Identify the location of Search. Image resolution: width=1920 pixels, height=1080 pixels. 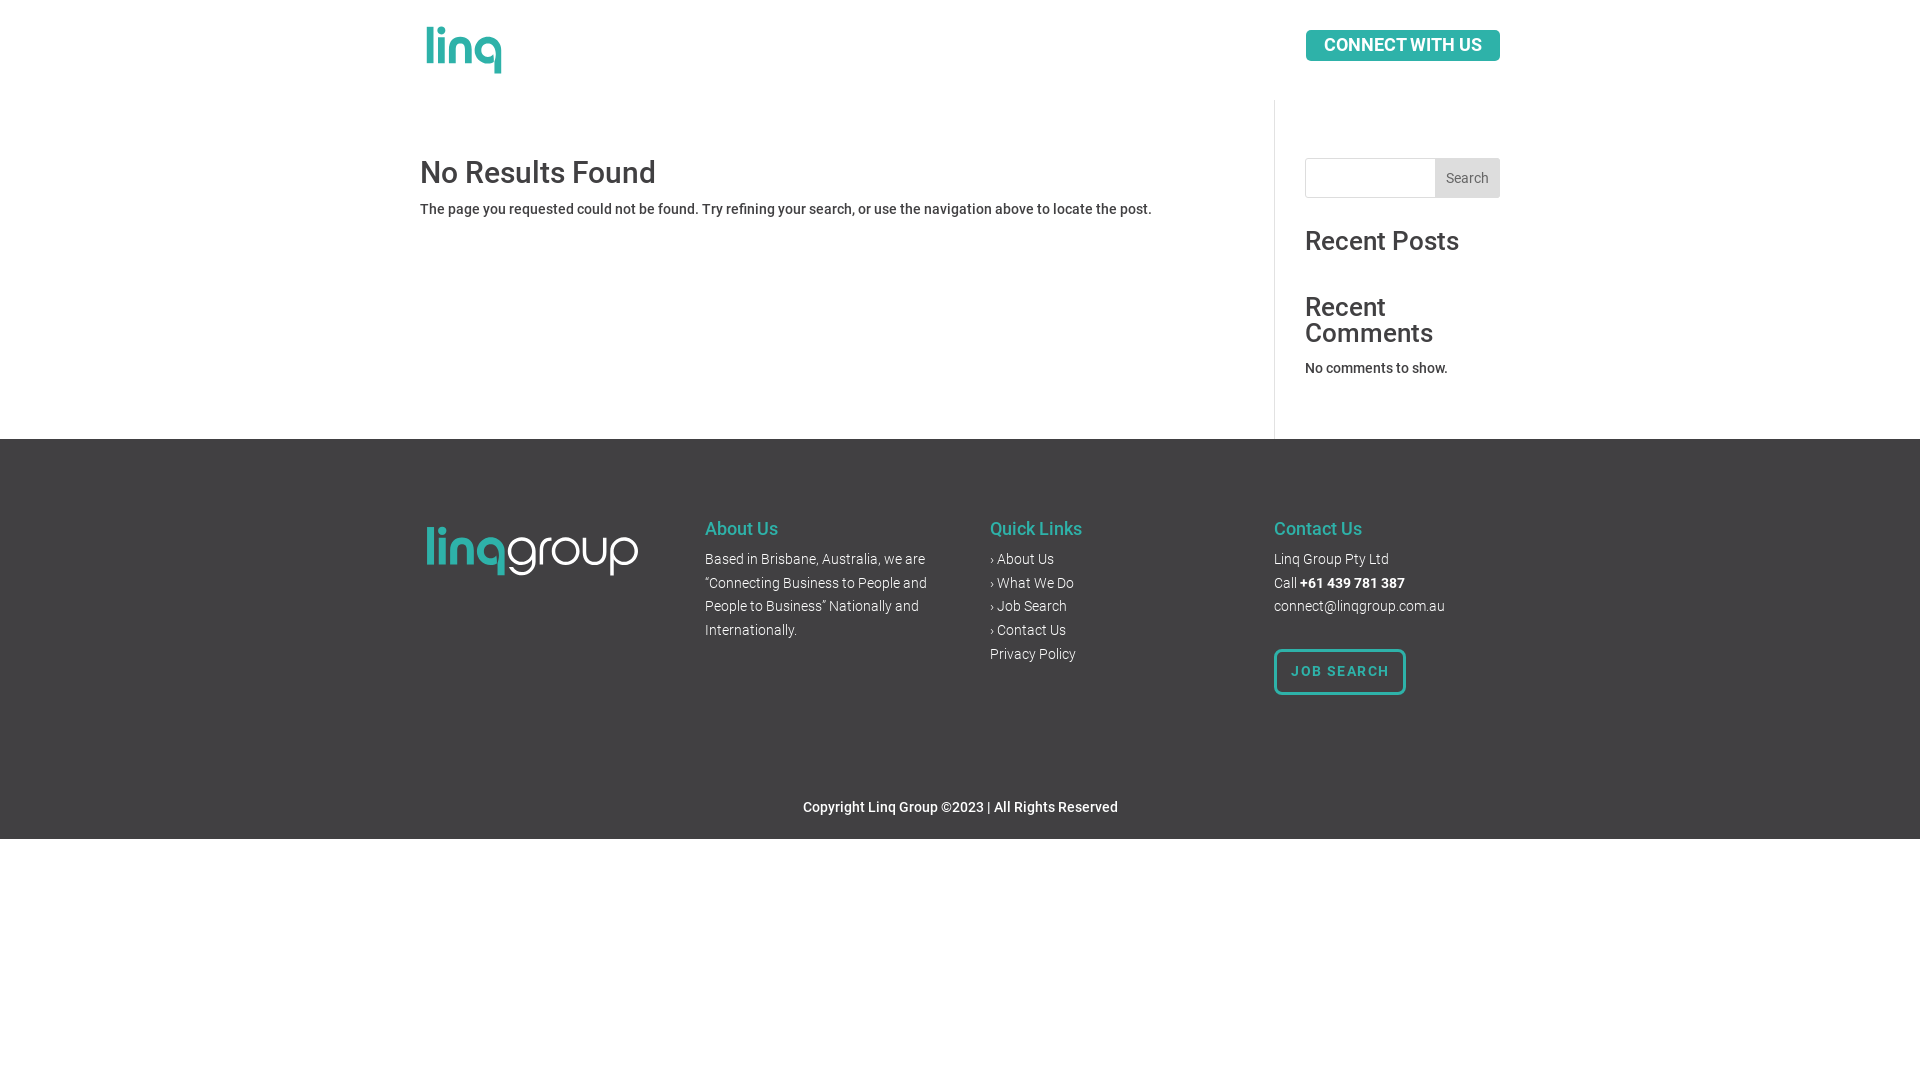
(1468, 178).